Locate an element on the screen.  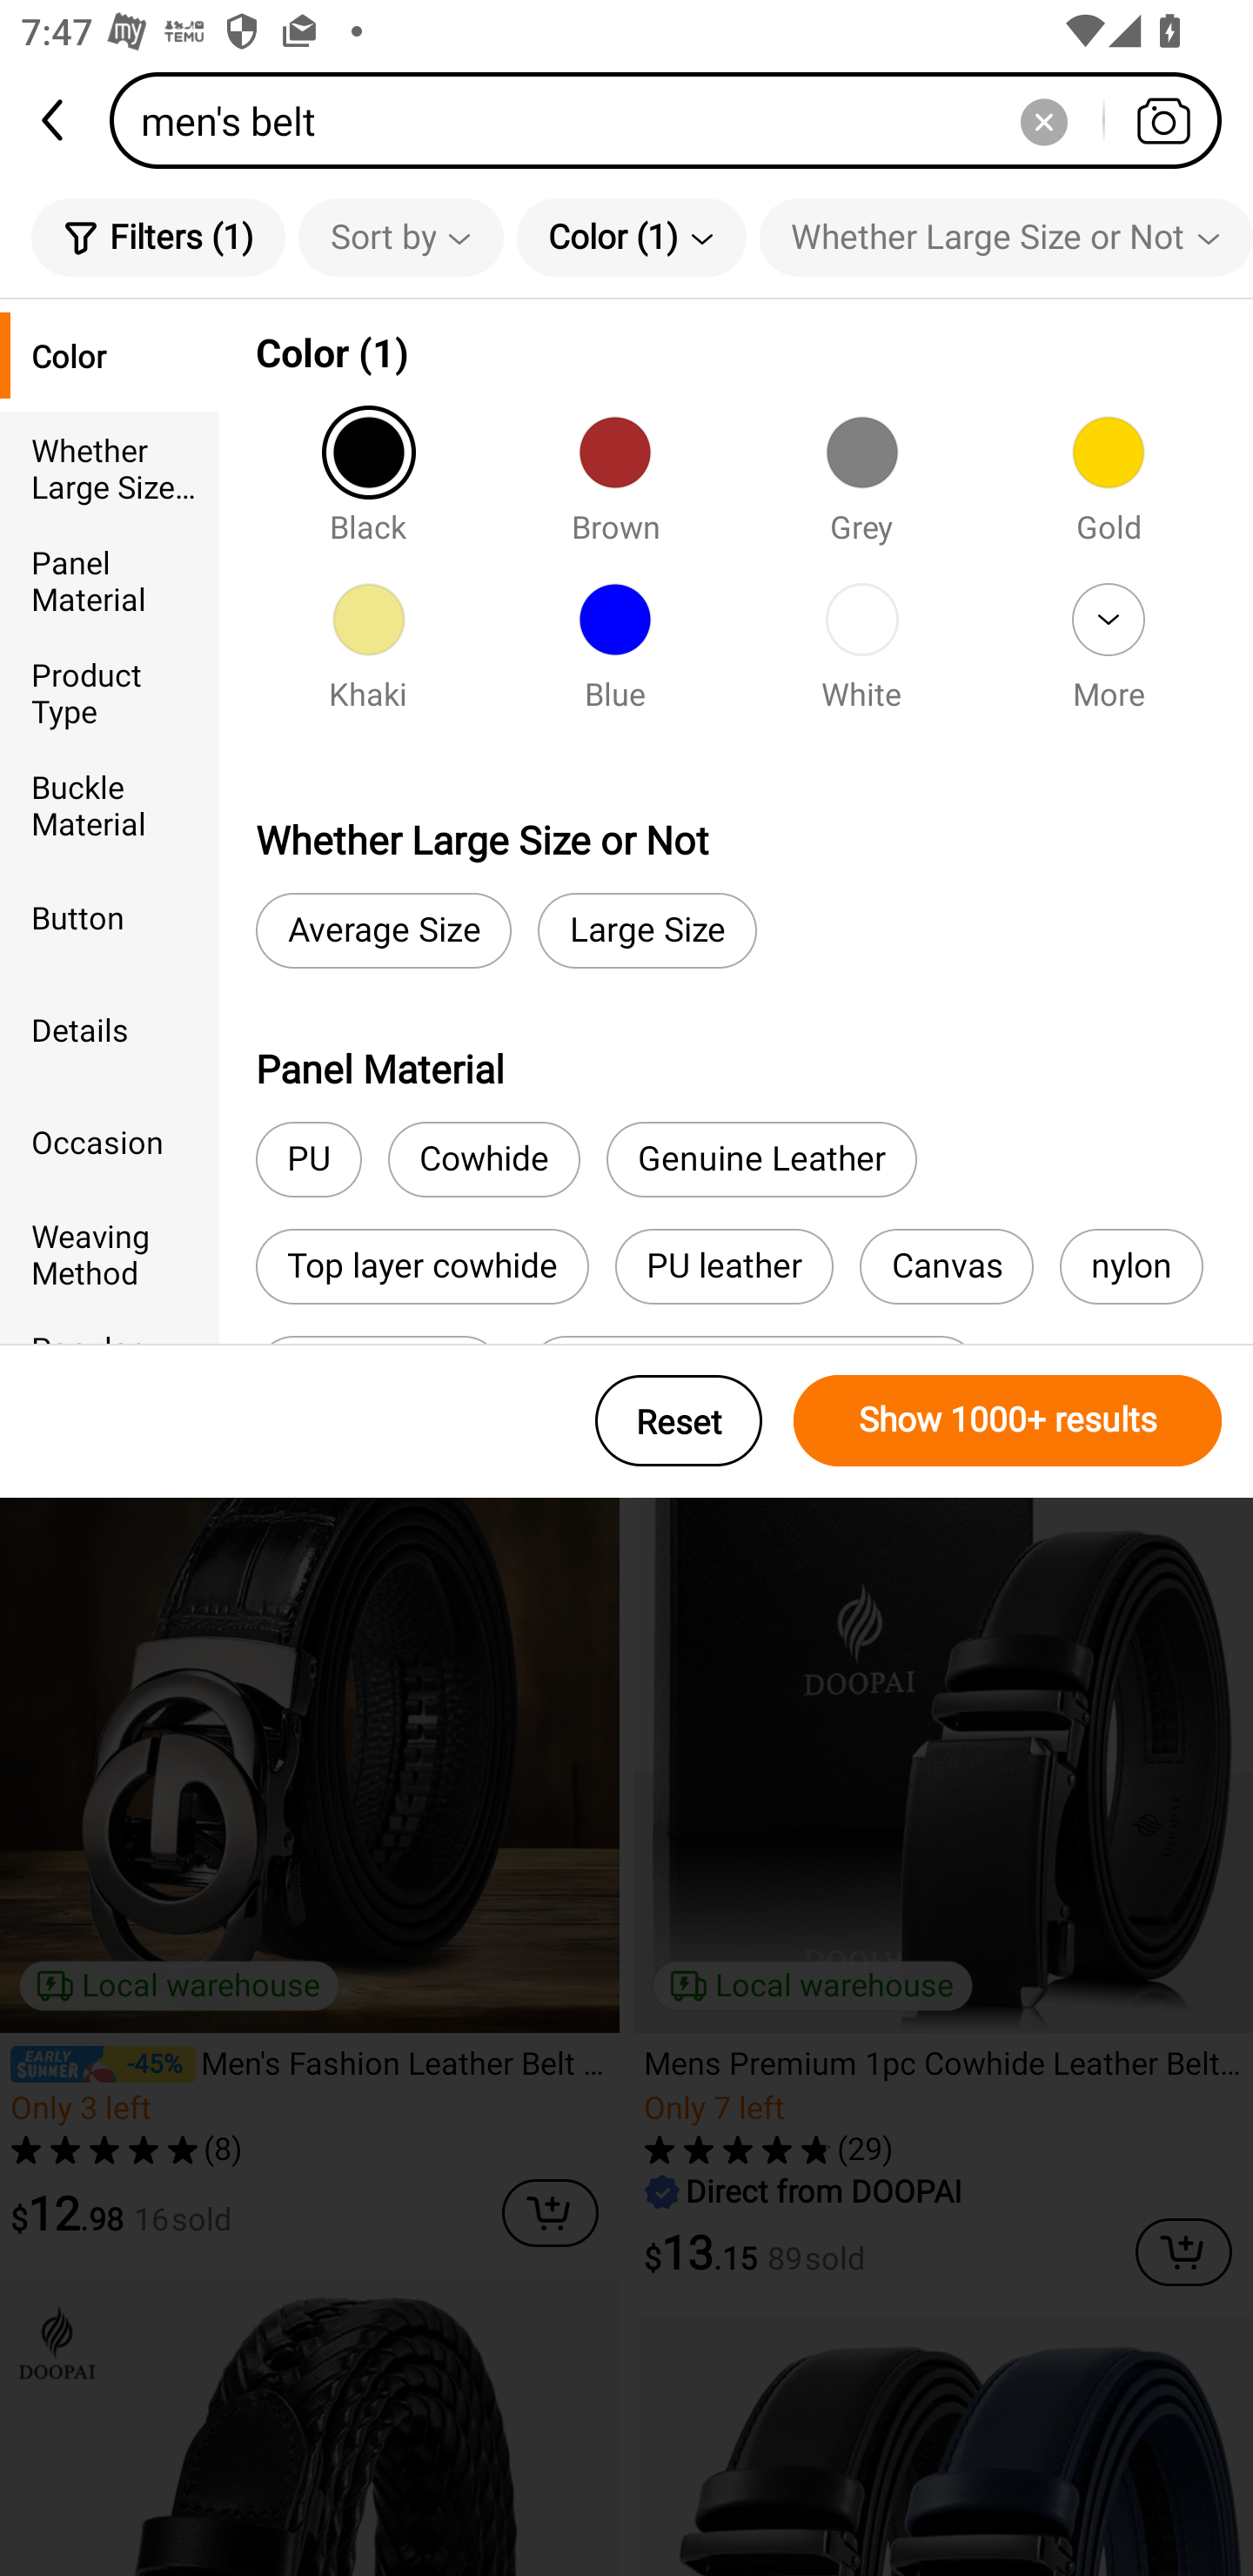
Canvas is located at coordinates (947, 1265).